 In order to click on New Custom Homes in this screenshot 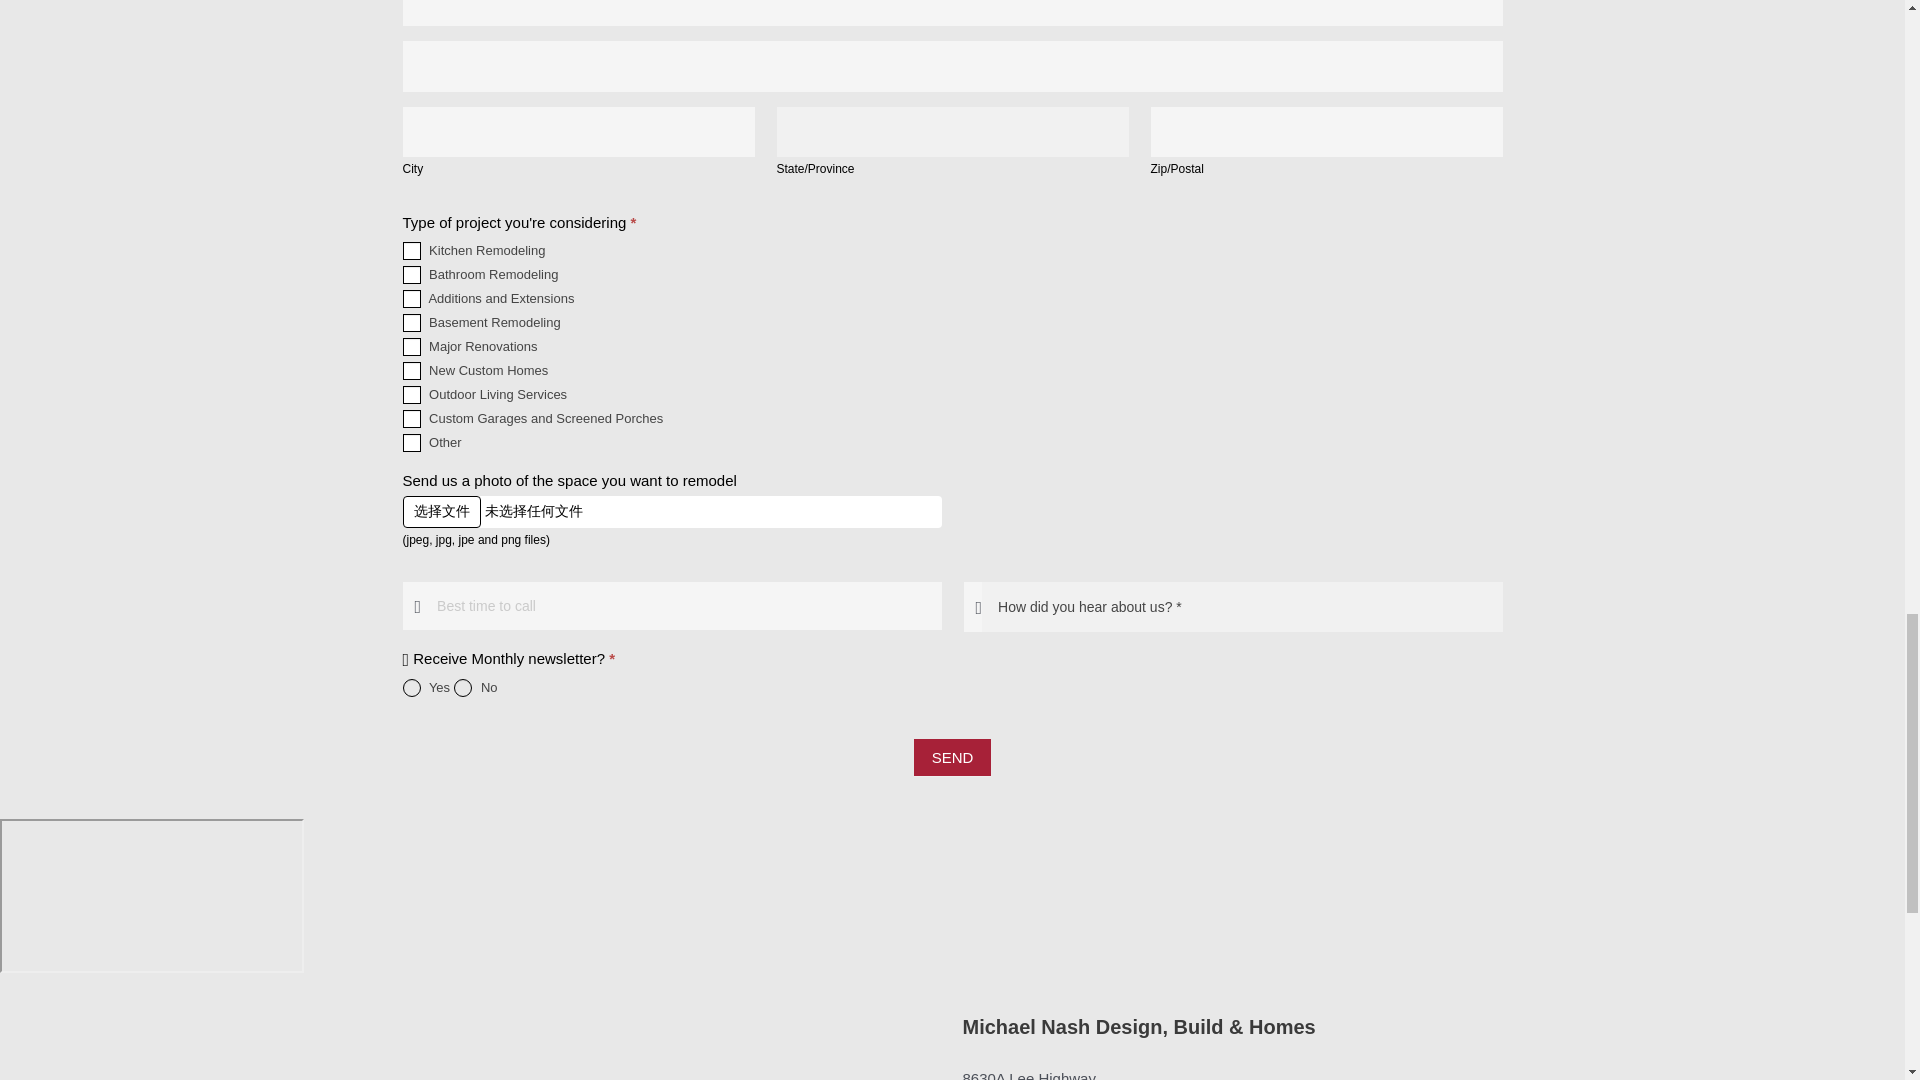, I will do `click(410, 370)`.